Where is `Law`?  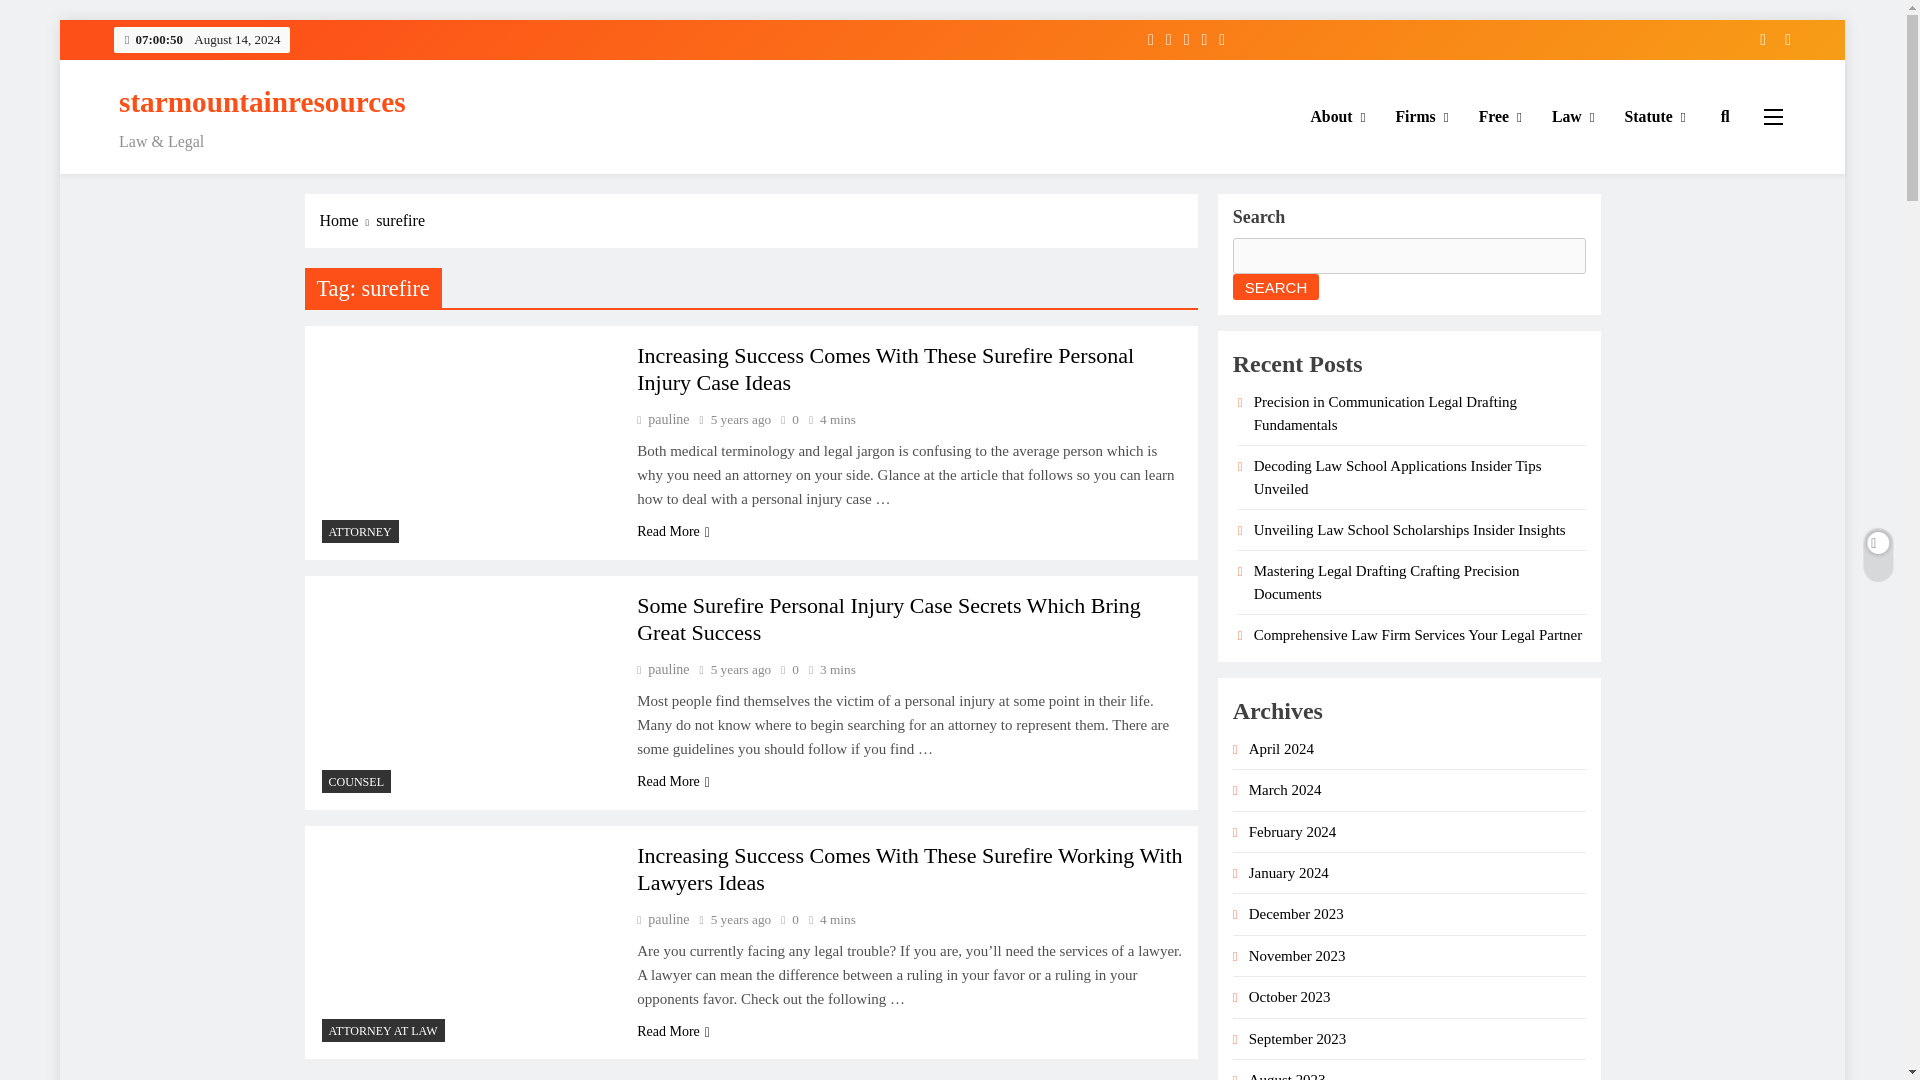 Law is located at coordinates (1574, 116).